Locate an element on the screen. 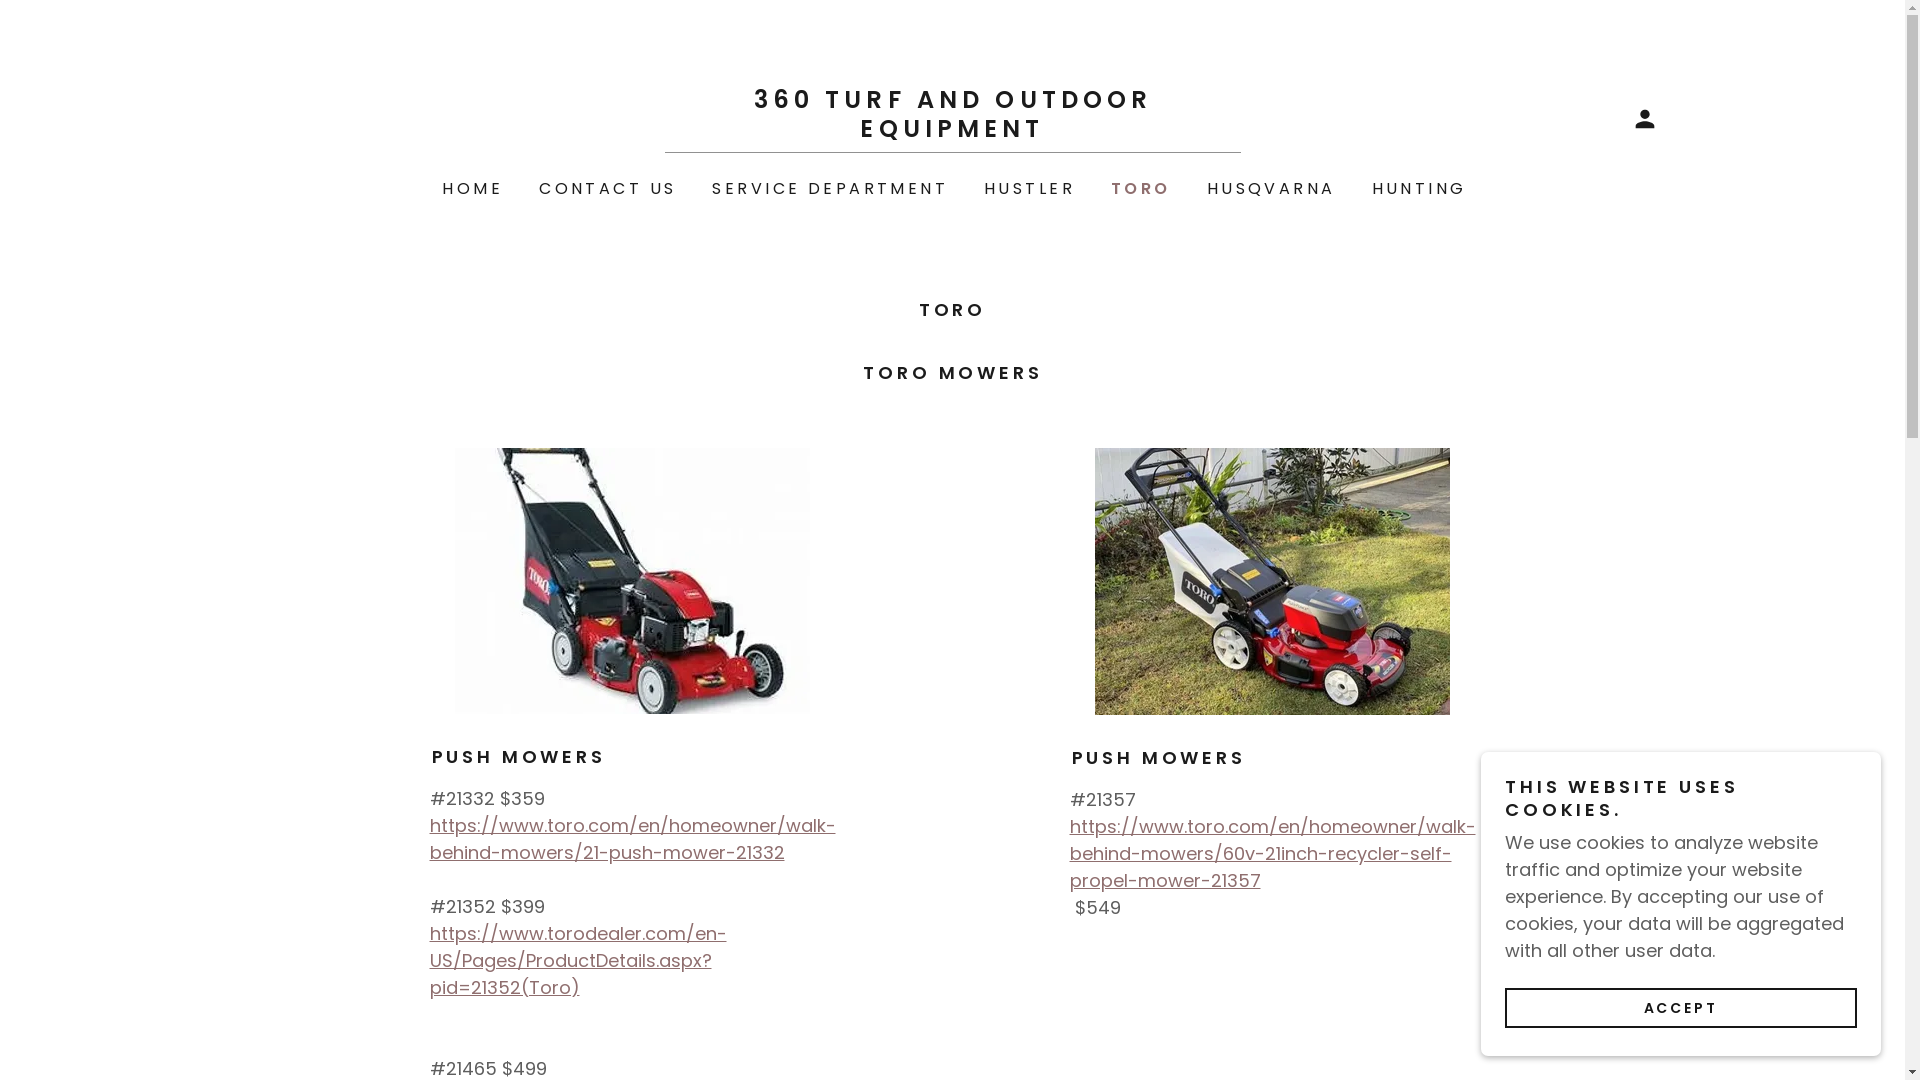 This screenshot has width=1920, height=1080. 360 TURF AND OUTDOOR EQUIPMENT is located at coordinates (952, 130).